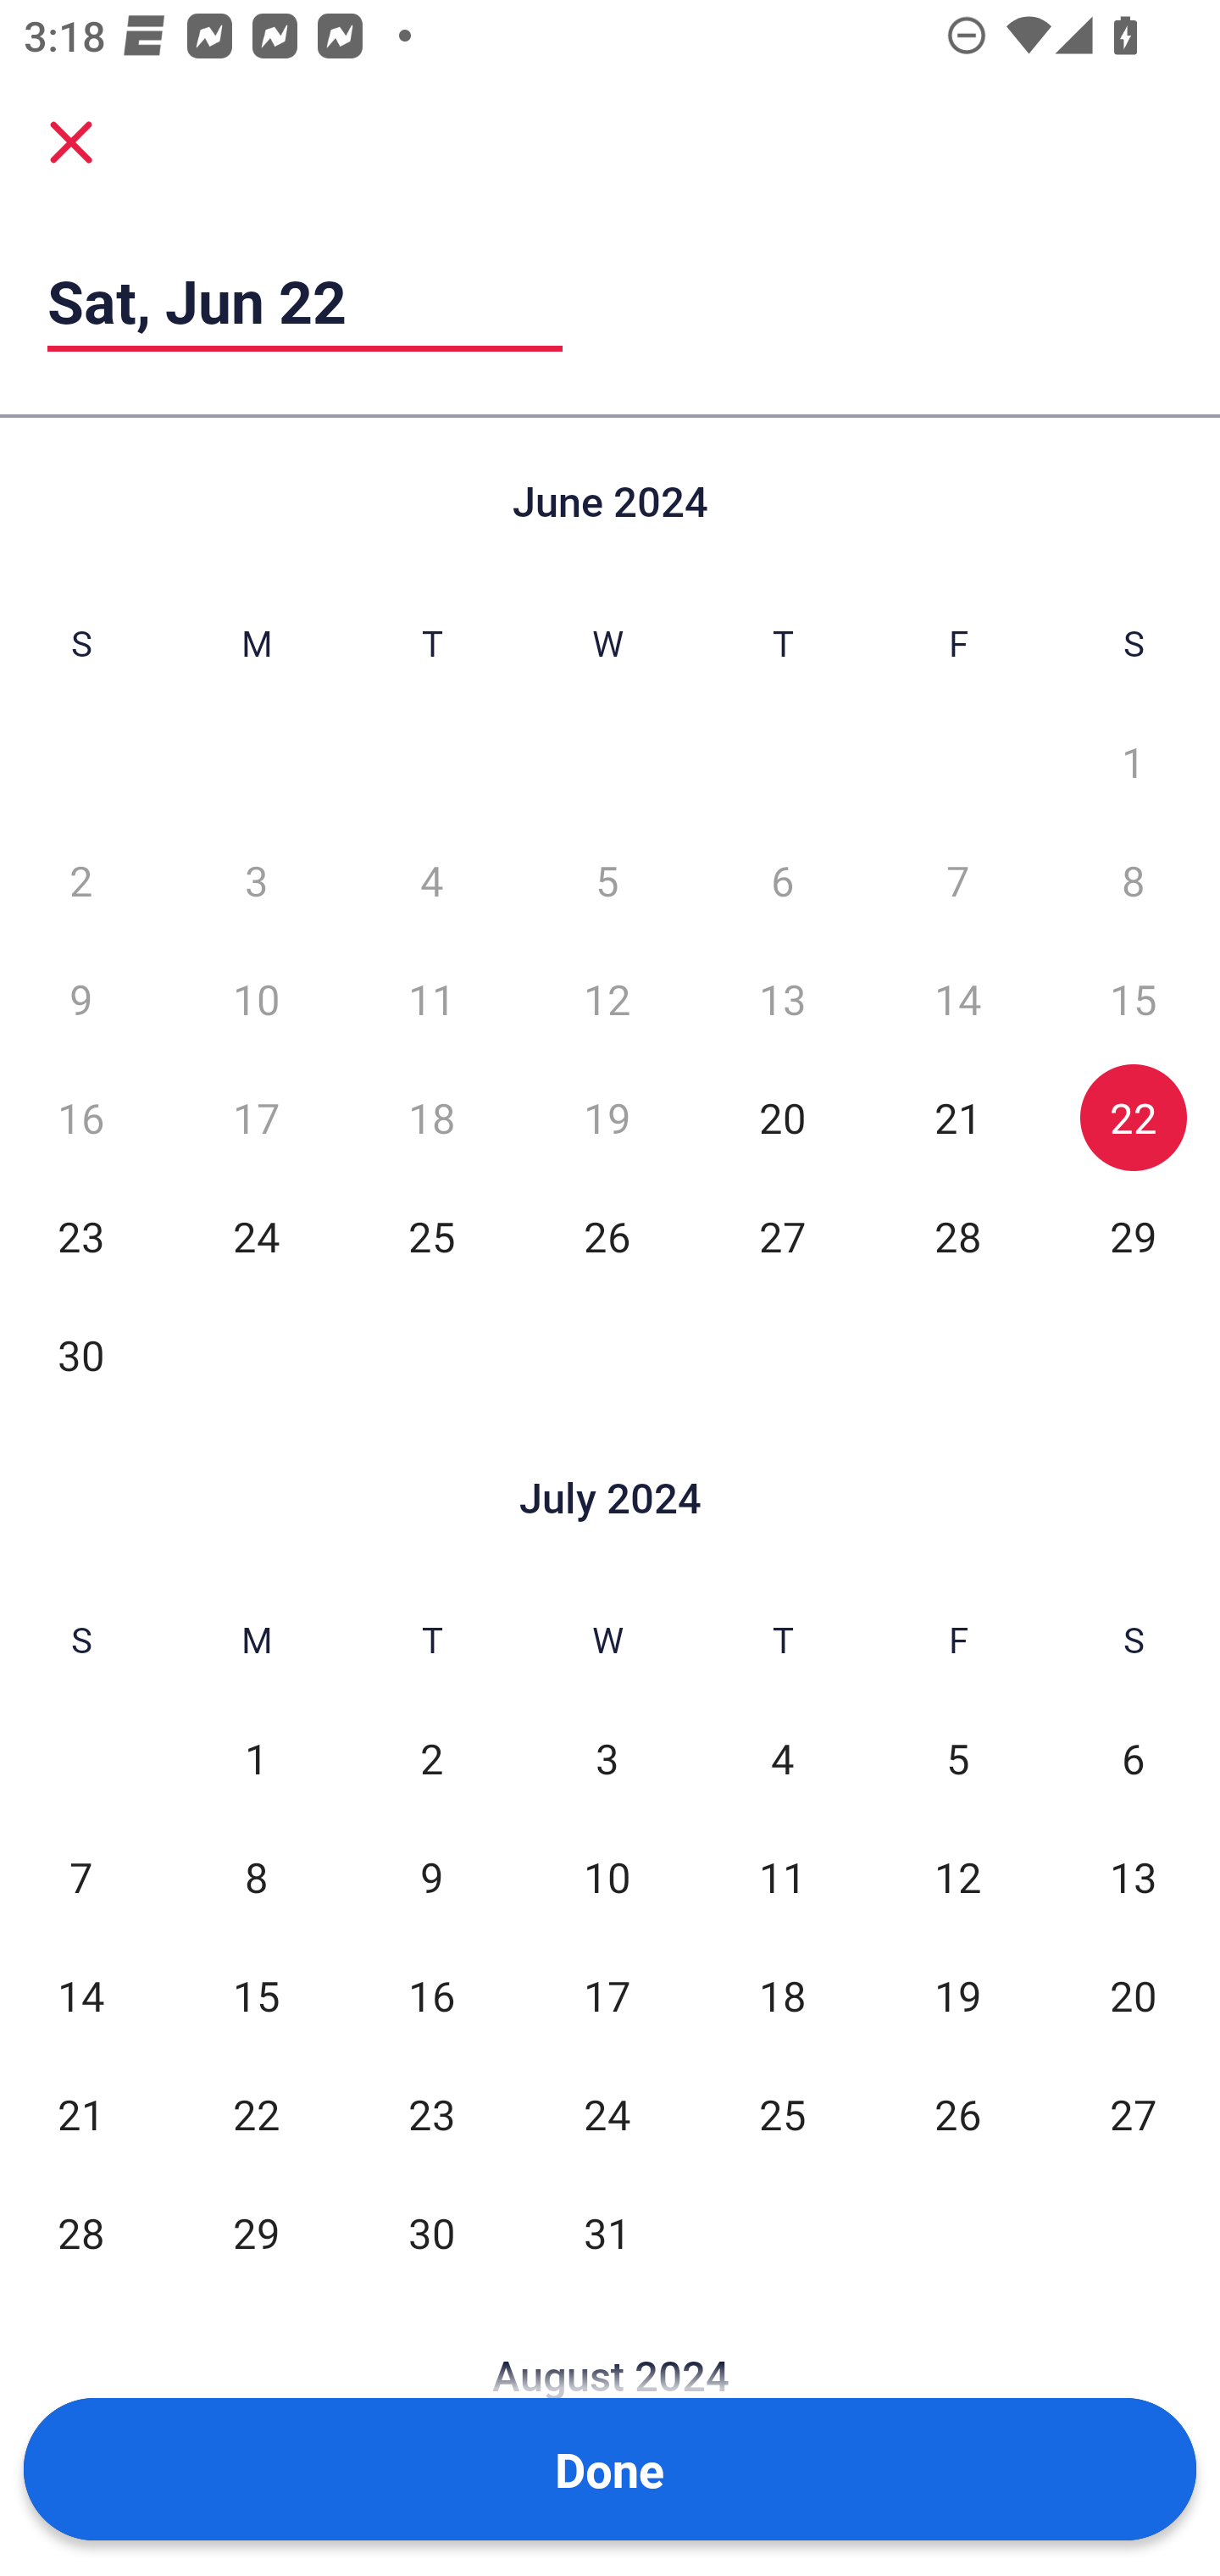 Image resolution: width=1220 pixels, height=2576 pixels. What do you see at coordinates (957, 1878) in the screenshot?
I see `12 Fri, Jul 12, Not Selected` at bounding box center [957, 1878].